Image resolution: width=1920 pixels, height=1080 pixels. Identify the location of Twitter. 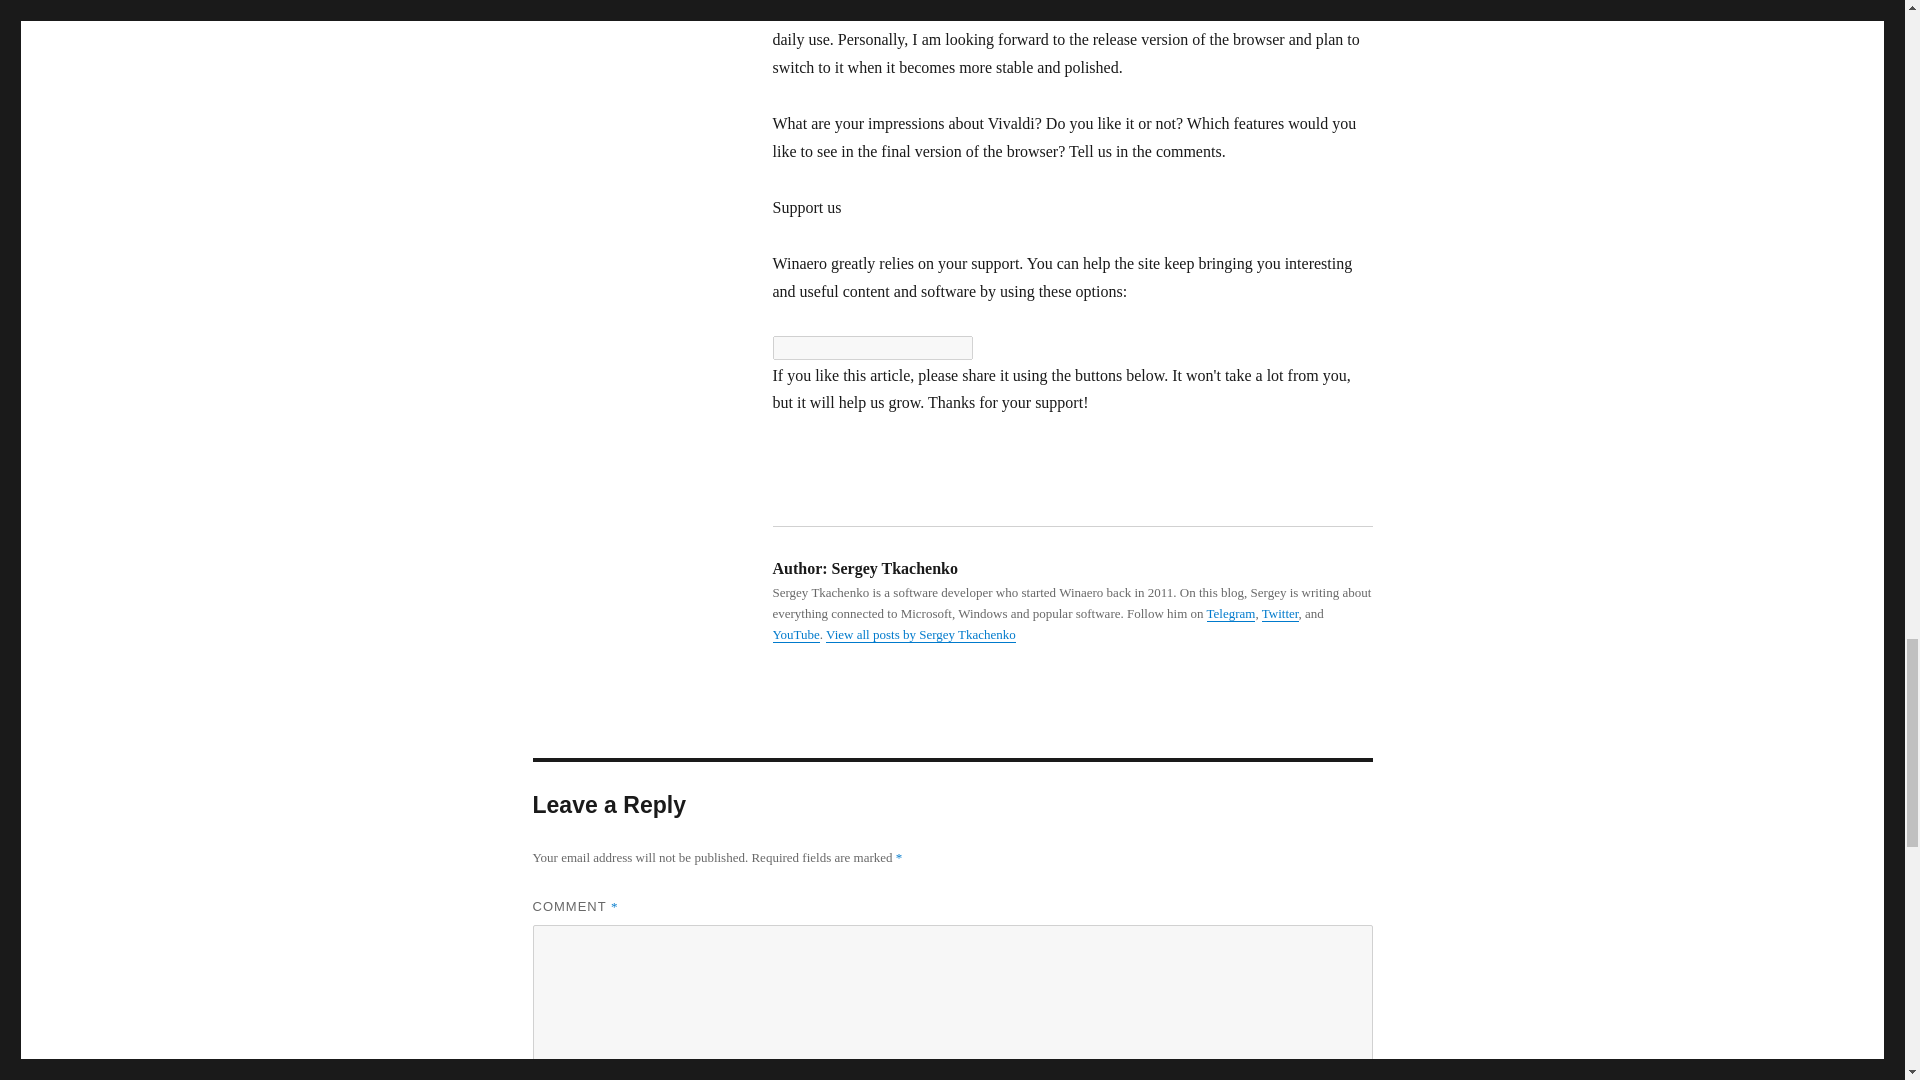
(1280, 613).